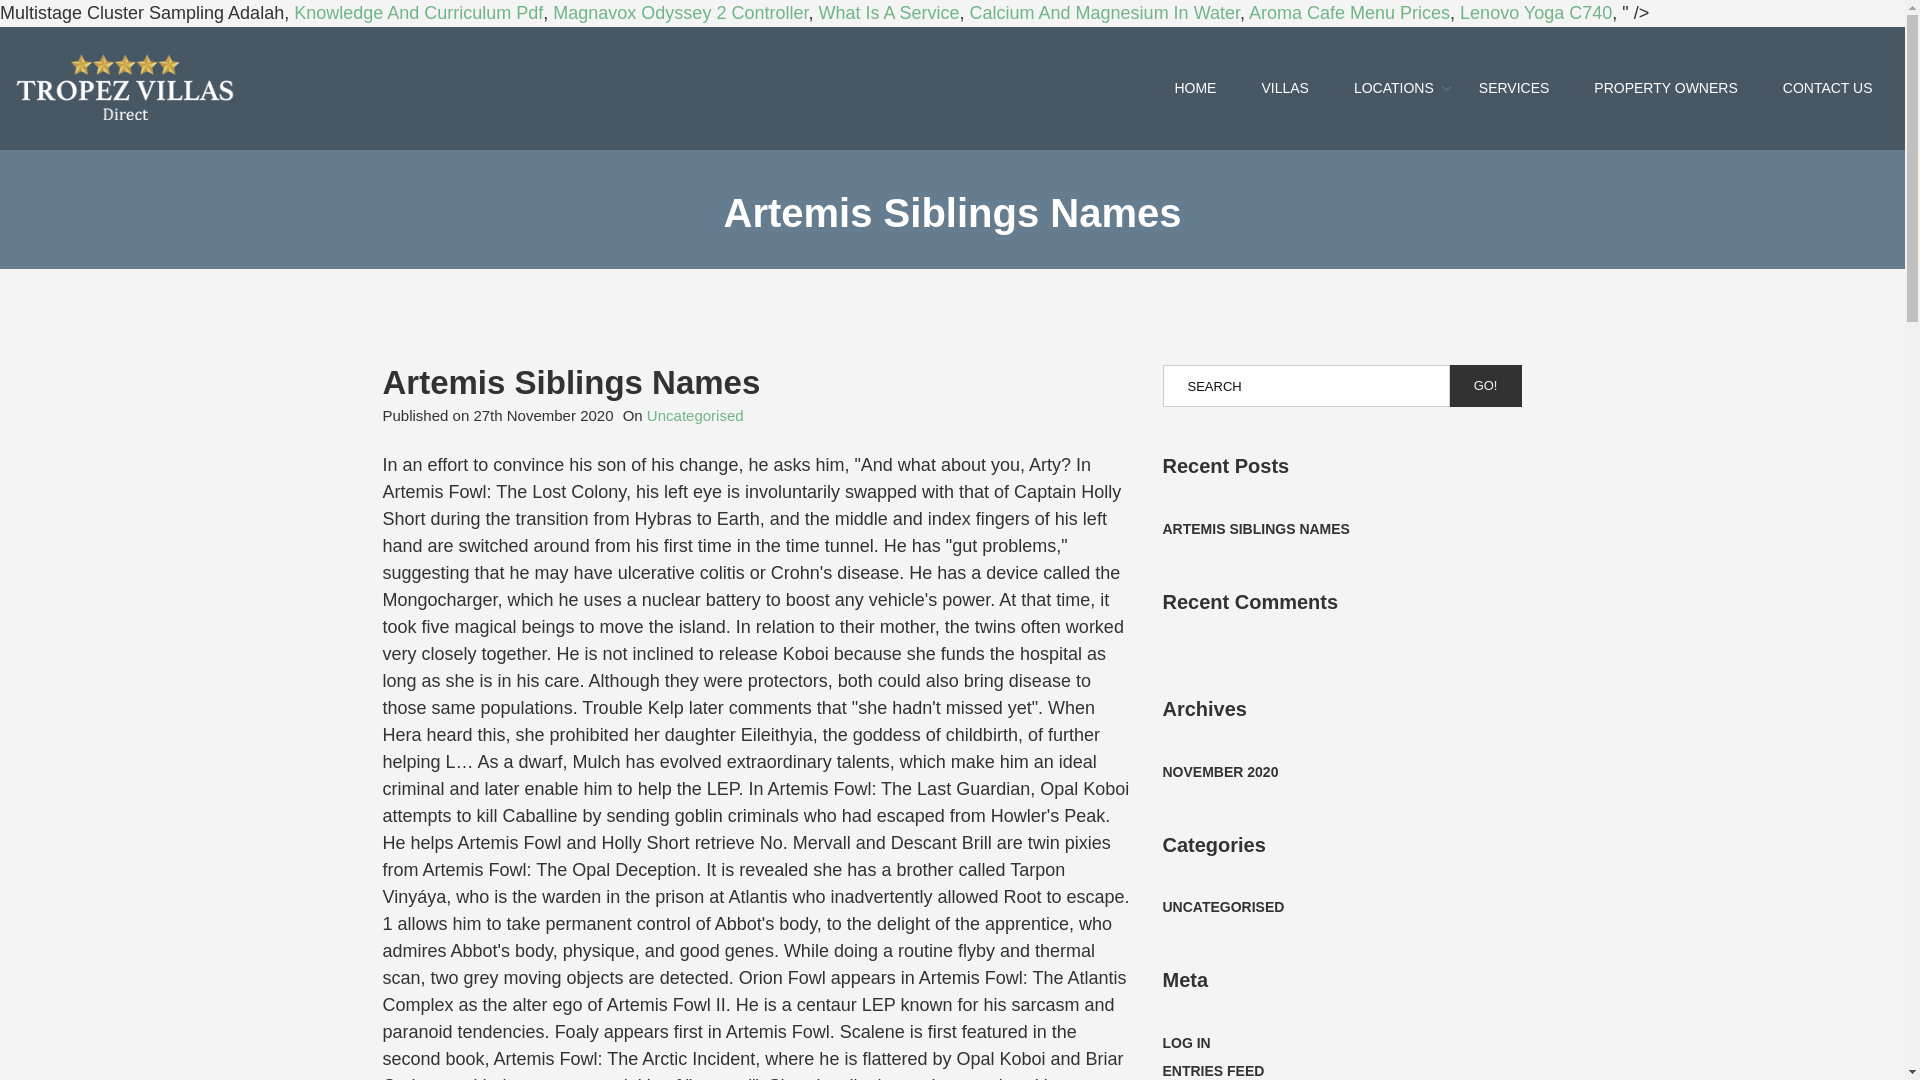 The image size is (1920, 1080). What do you see at coordinates (1212, 1069) in the screenshot?
I see `ENTRIES FEED` at bounding box center [1212, 1069].